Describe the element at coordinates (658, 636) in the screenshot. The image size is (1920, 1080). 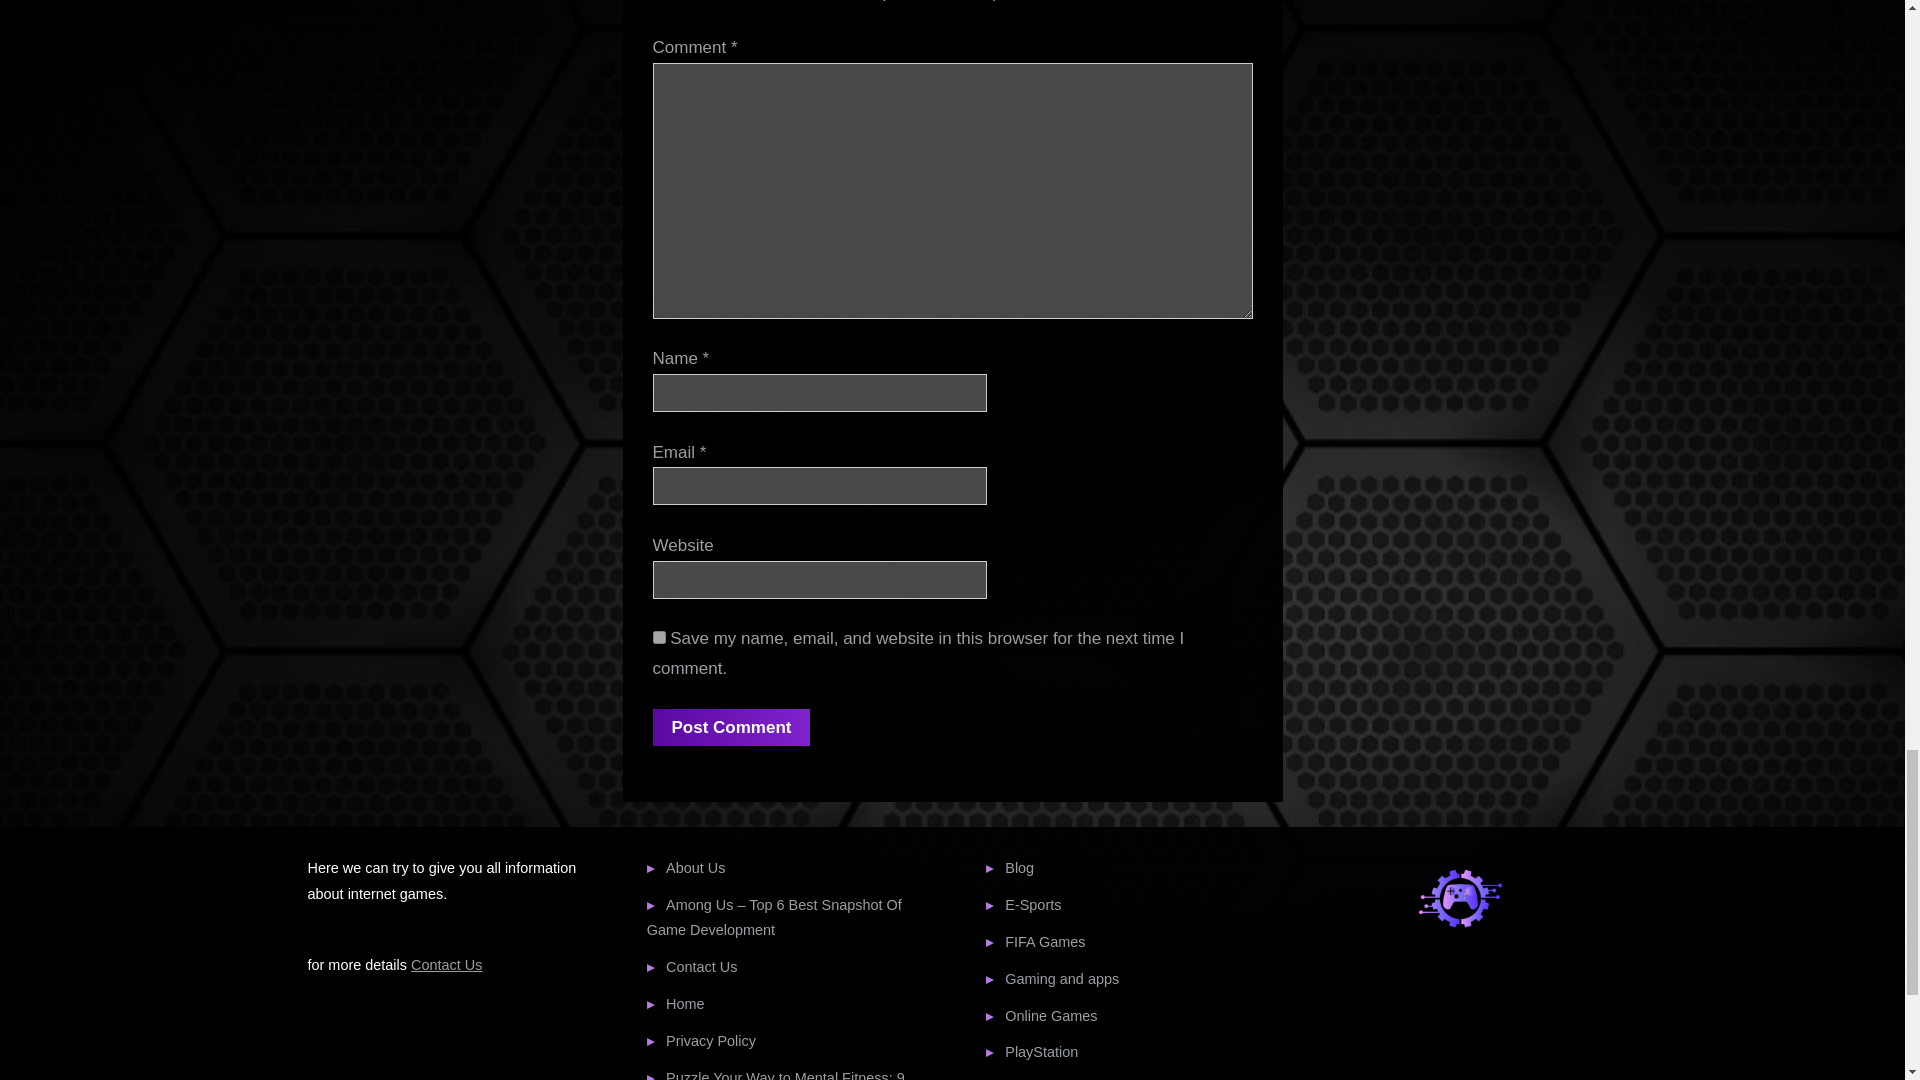
I see `yes` at that location.